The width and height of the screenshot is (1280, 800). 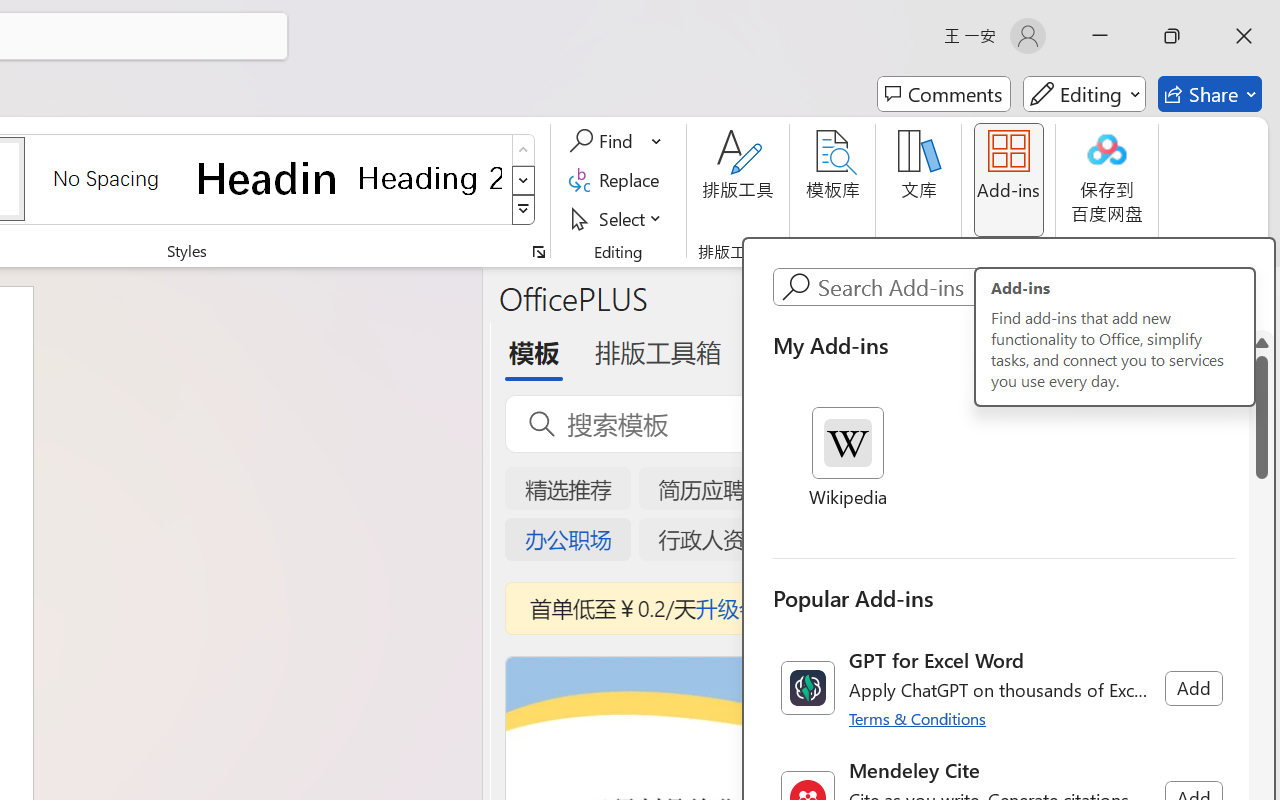 What do you see at coordinates (1262, 342) in the screenshot?
I see `Line up` at bounding box center [1262, 342].